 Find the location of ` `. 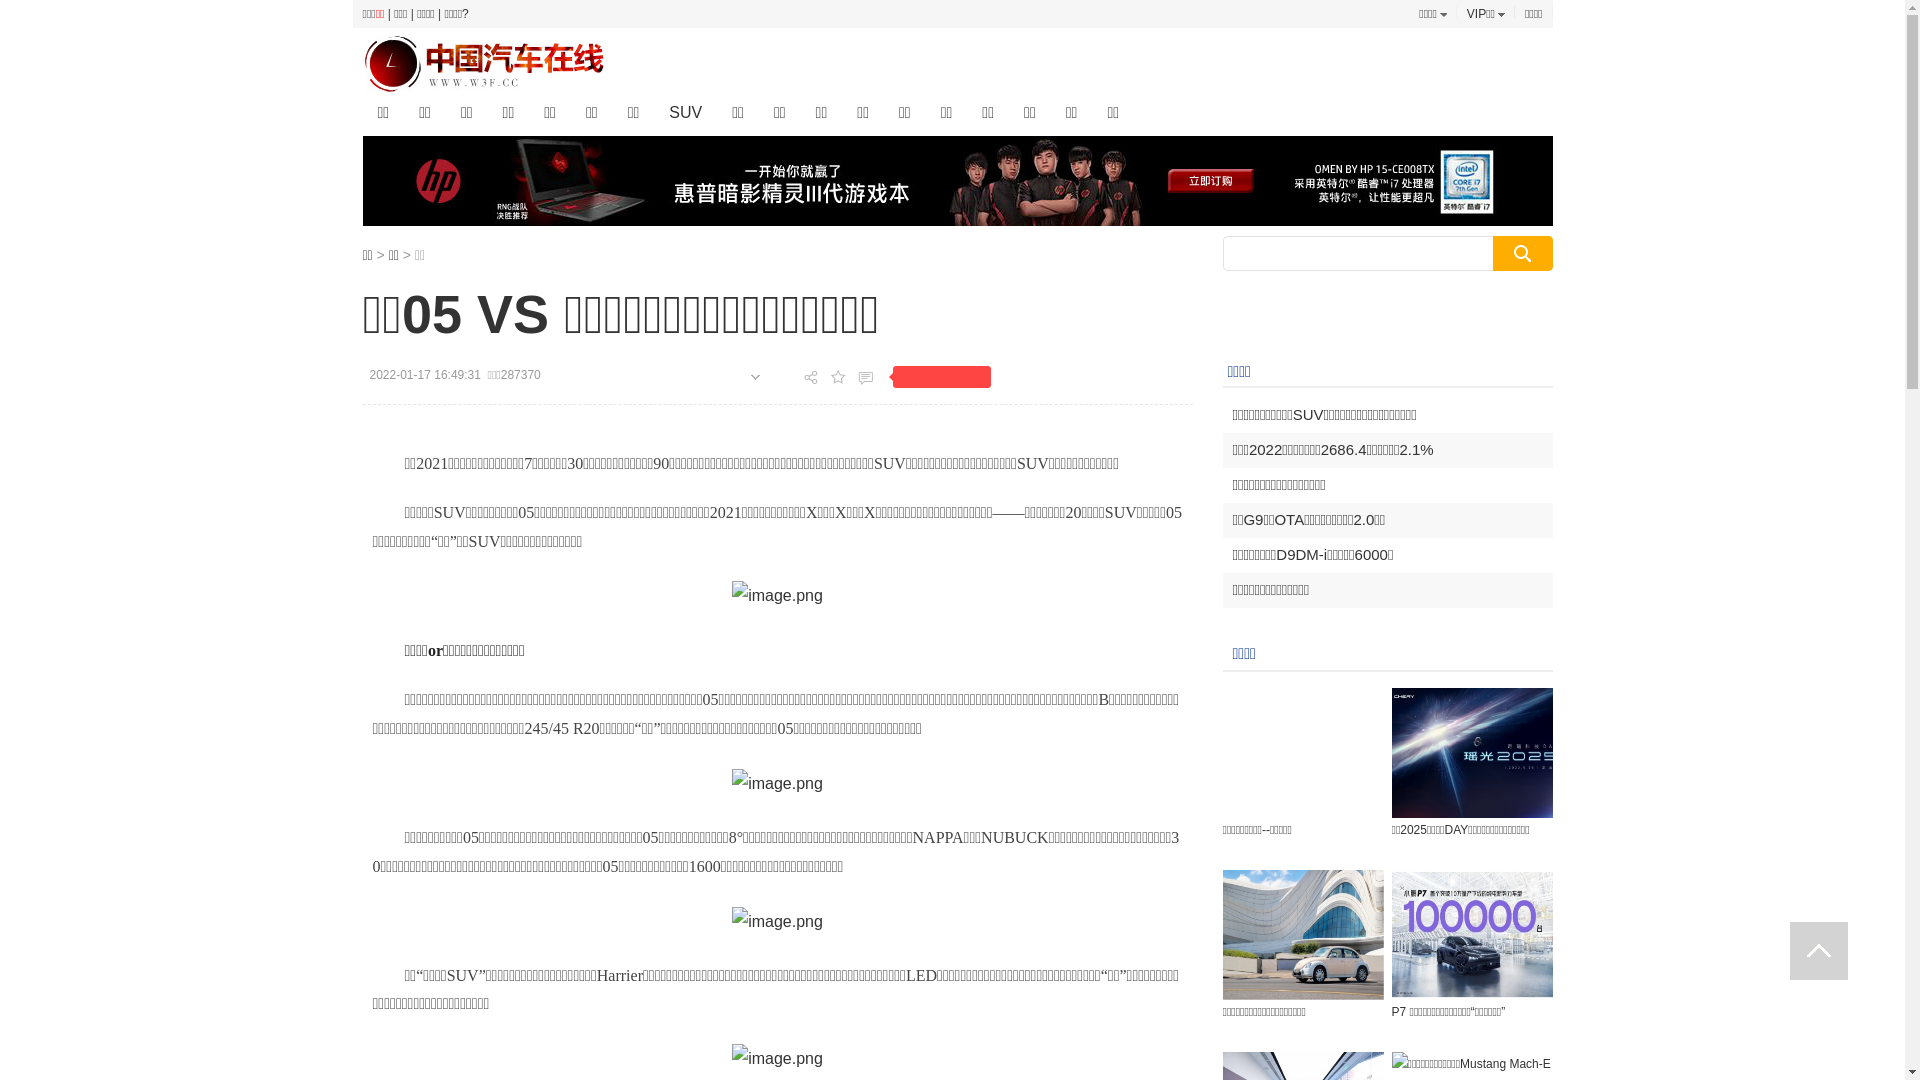

  is located at coordinates (1819, 951).